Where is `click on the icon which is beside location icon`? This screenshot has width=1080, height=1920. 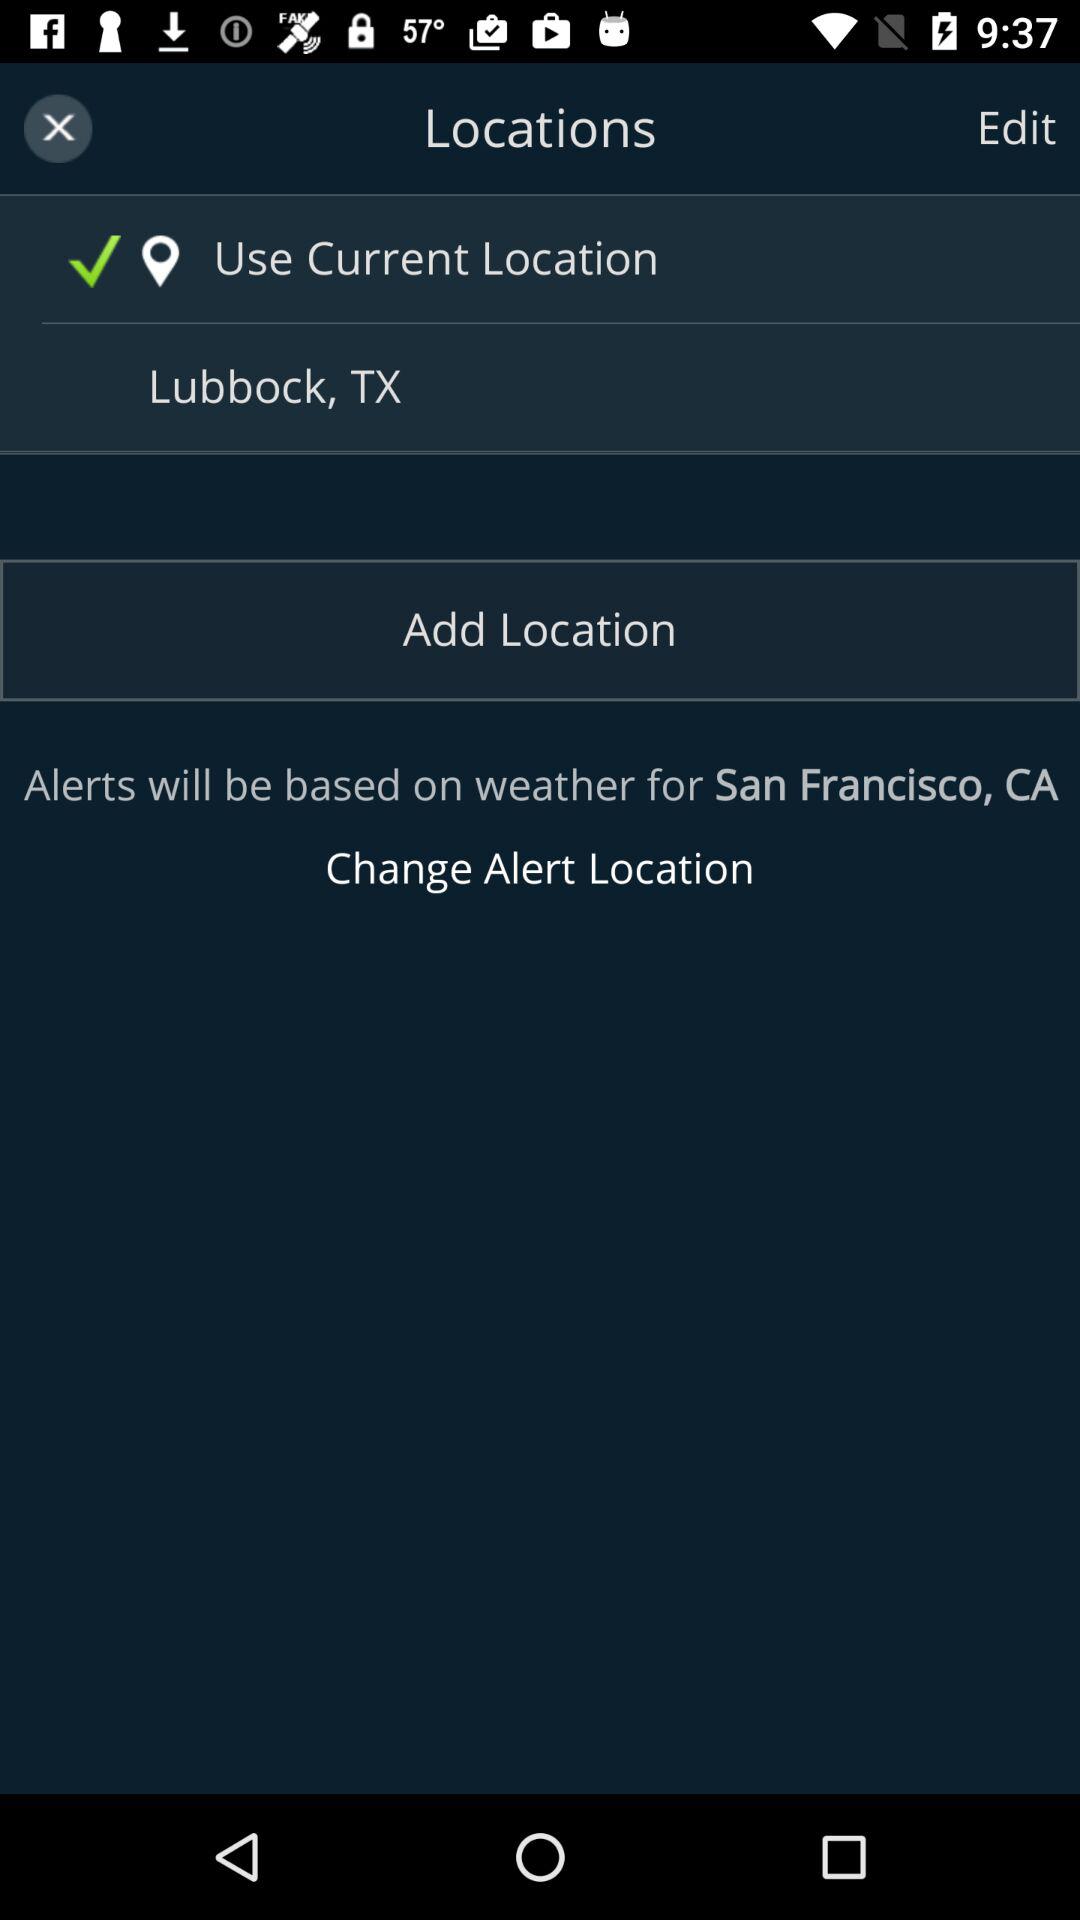 click on the icon which is beside location icon is located at coordinates (94, 262).